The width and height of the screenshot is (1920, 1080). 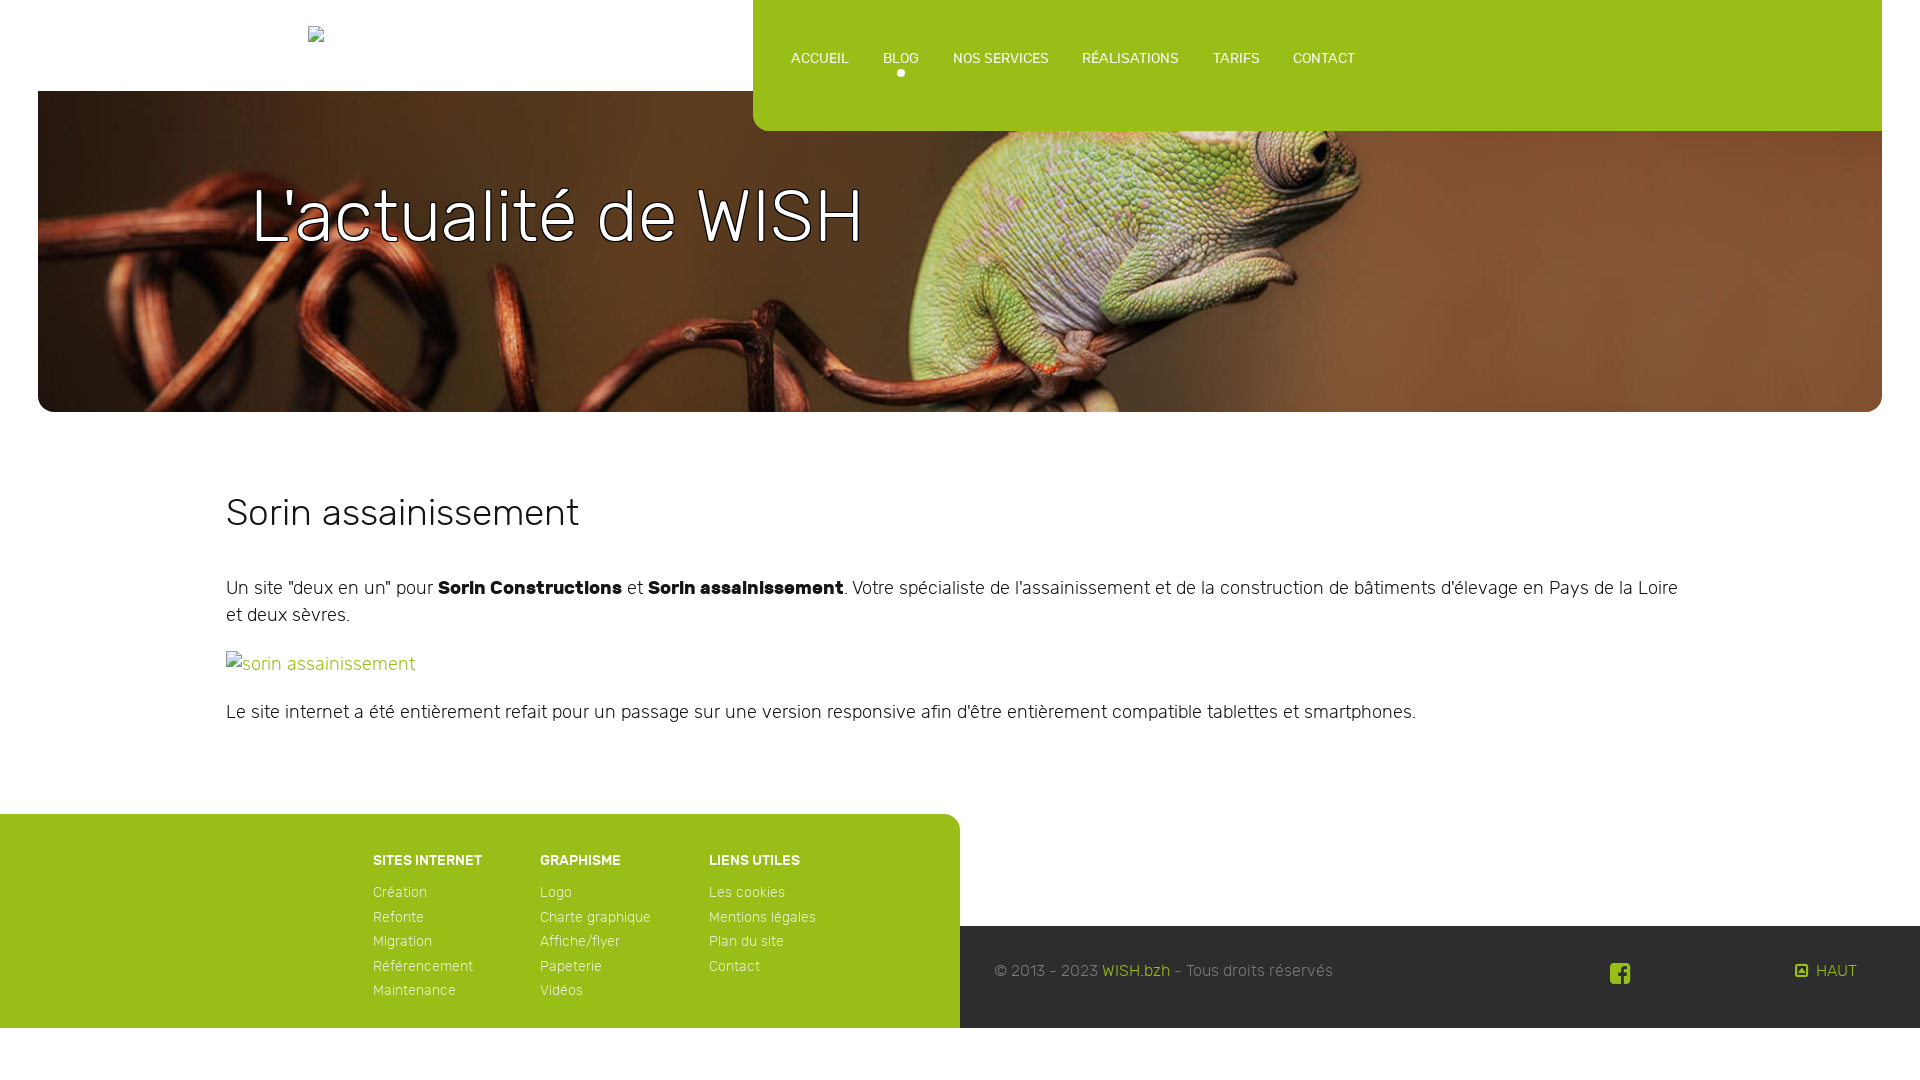 What do you see at coordinates (1325, 58) in the screenshot?
I see `CONTACT` at bounding box center [1325, 58].